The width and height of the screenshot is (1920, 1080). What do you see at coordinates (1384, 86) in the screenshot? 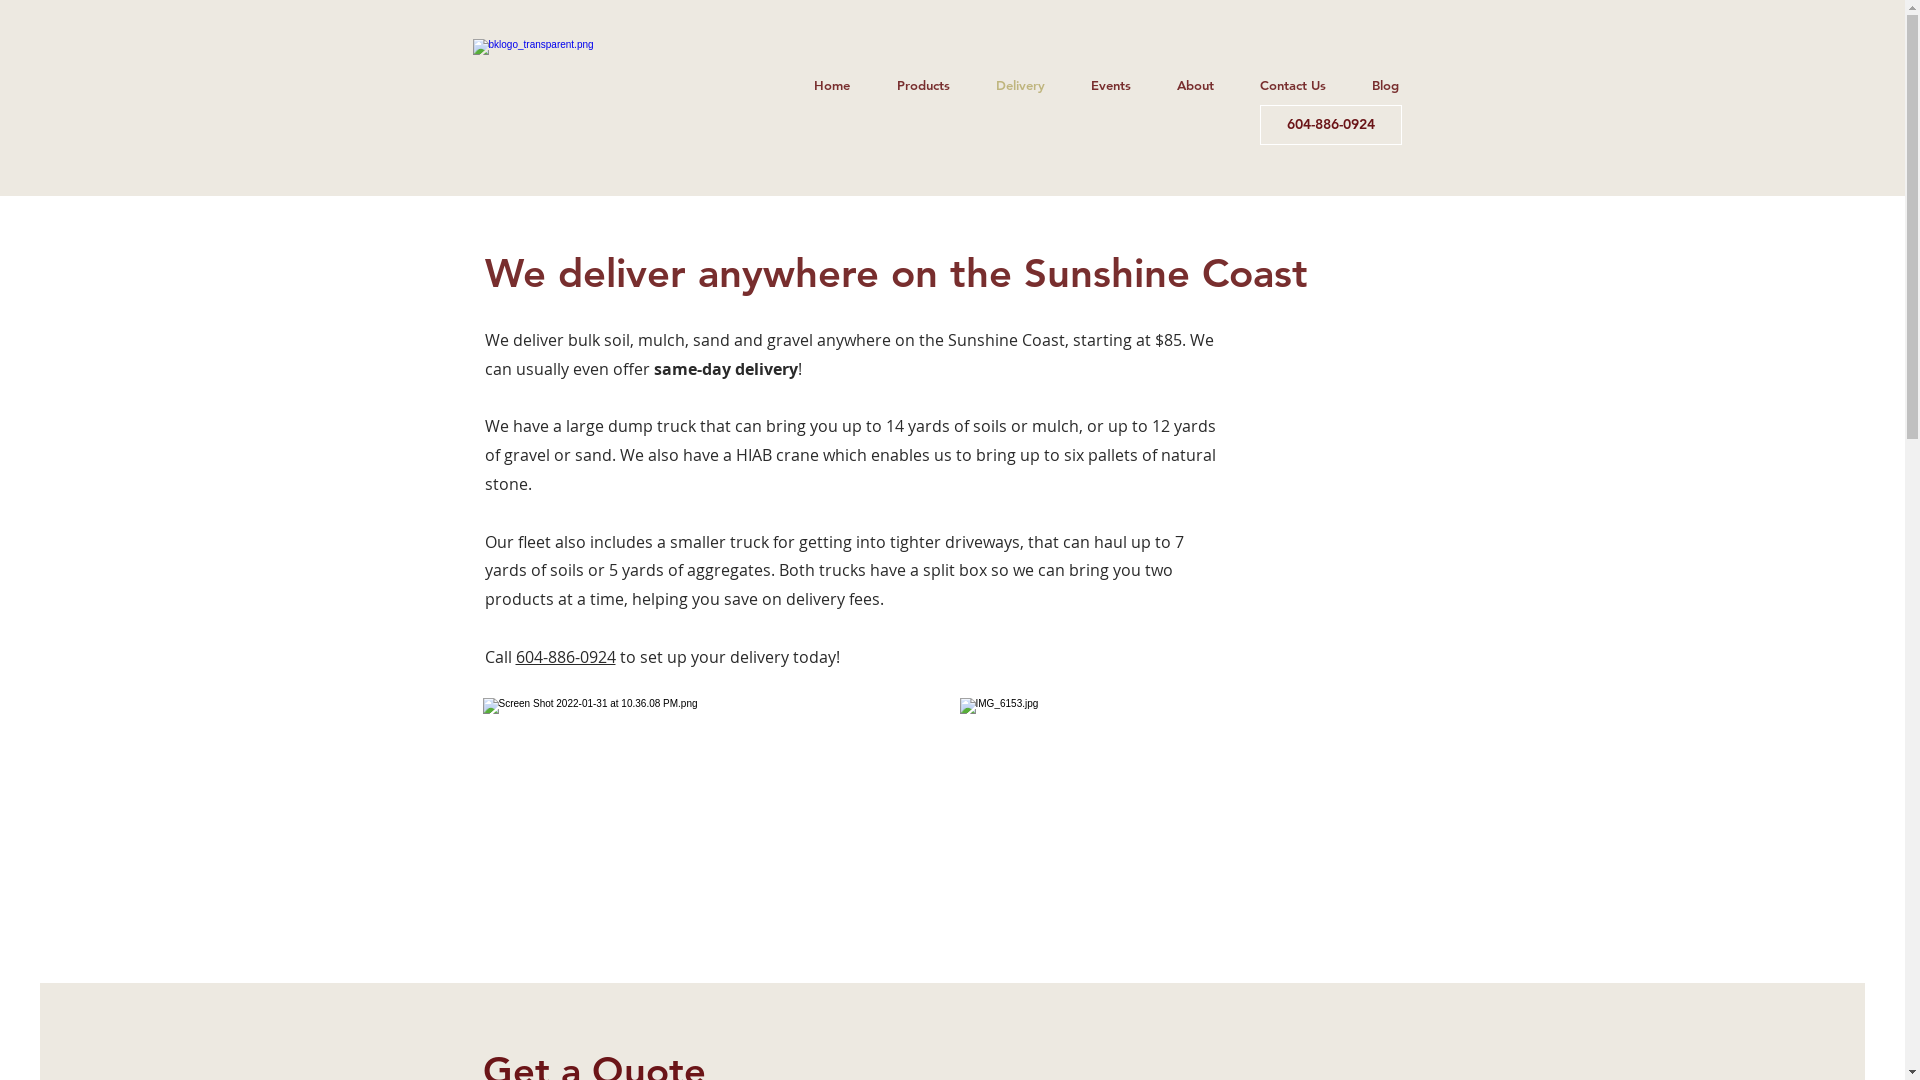
I see `Blog` at bounding box center [1384, 86].